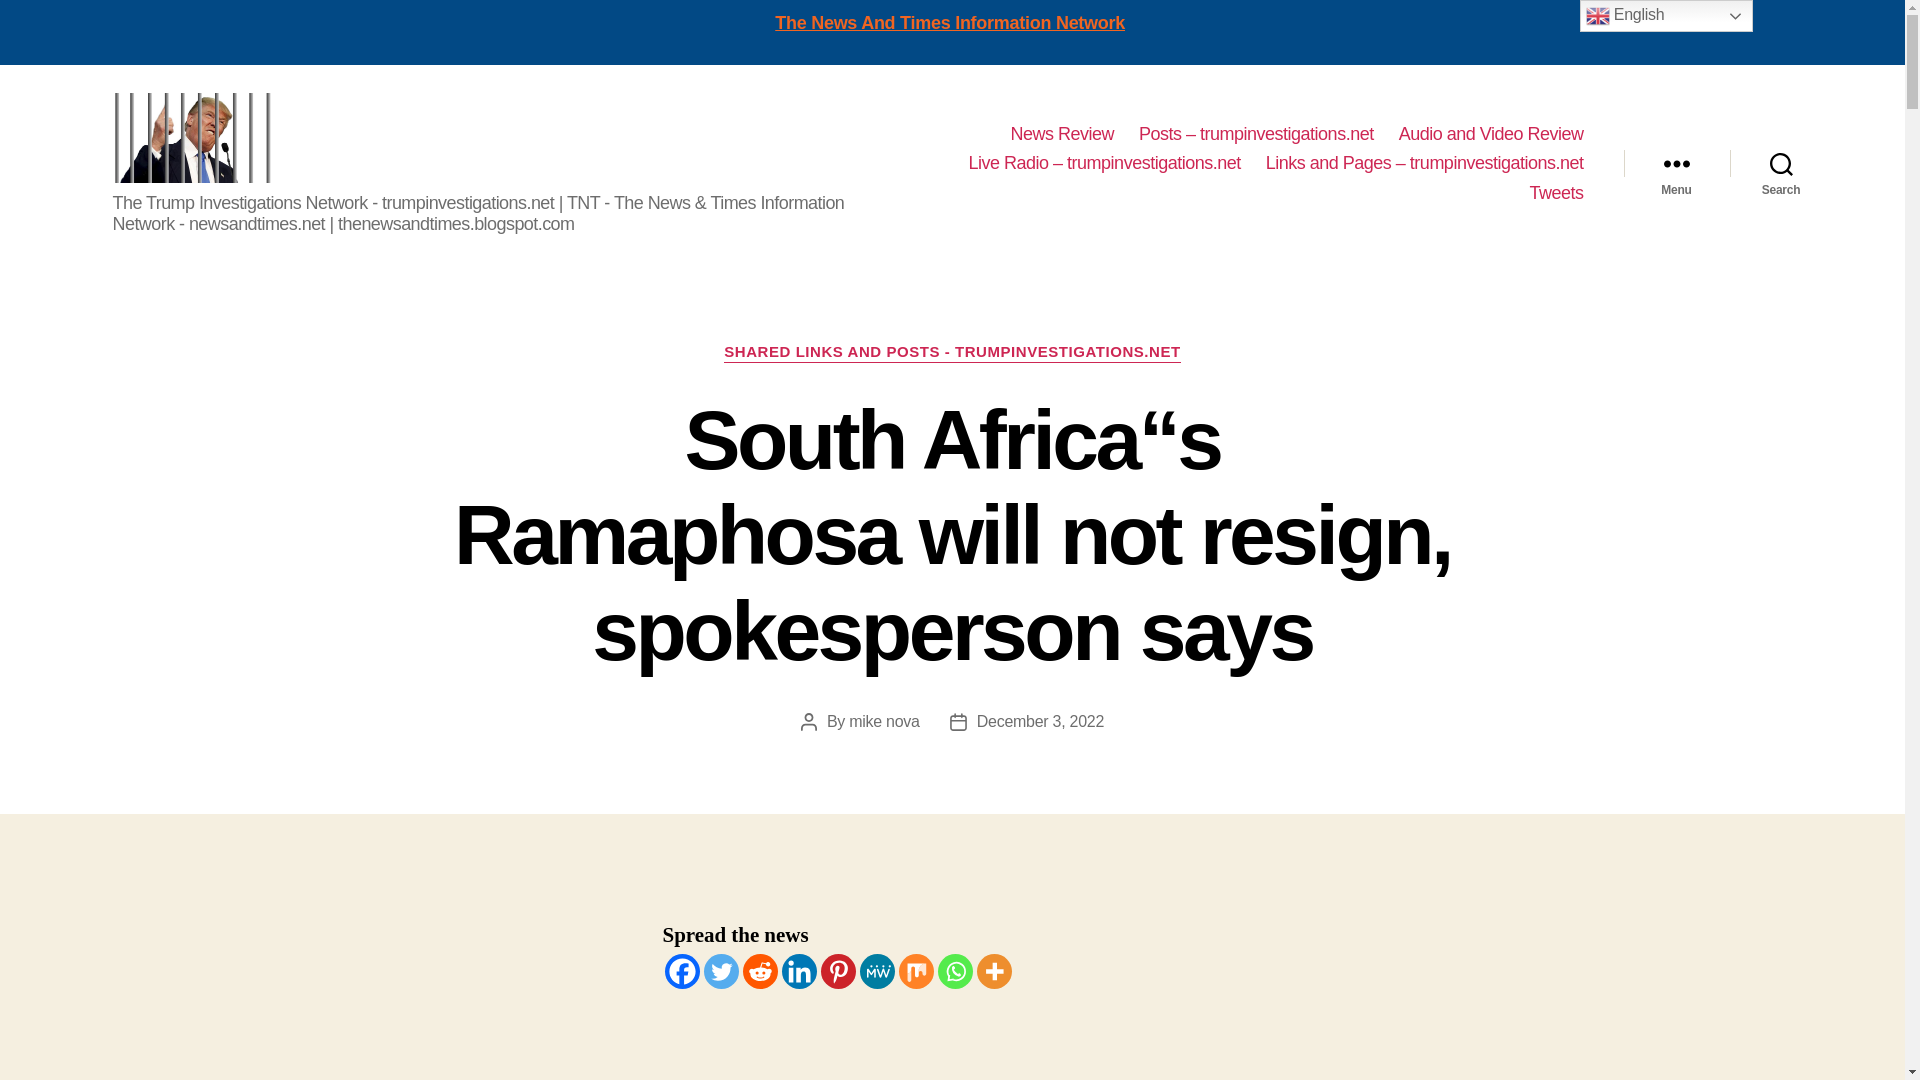 This screenshot has height=1080, width=1920. What do you see at coordinates (681, 971) in the screenshot?
I see `Facebook` at bounding box center [681, 971].